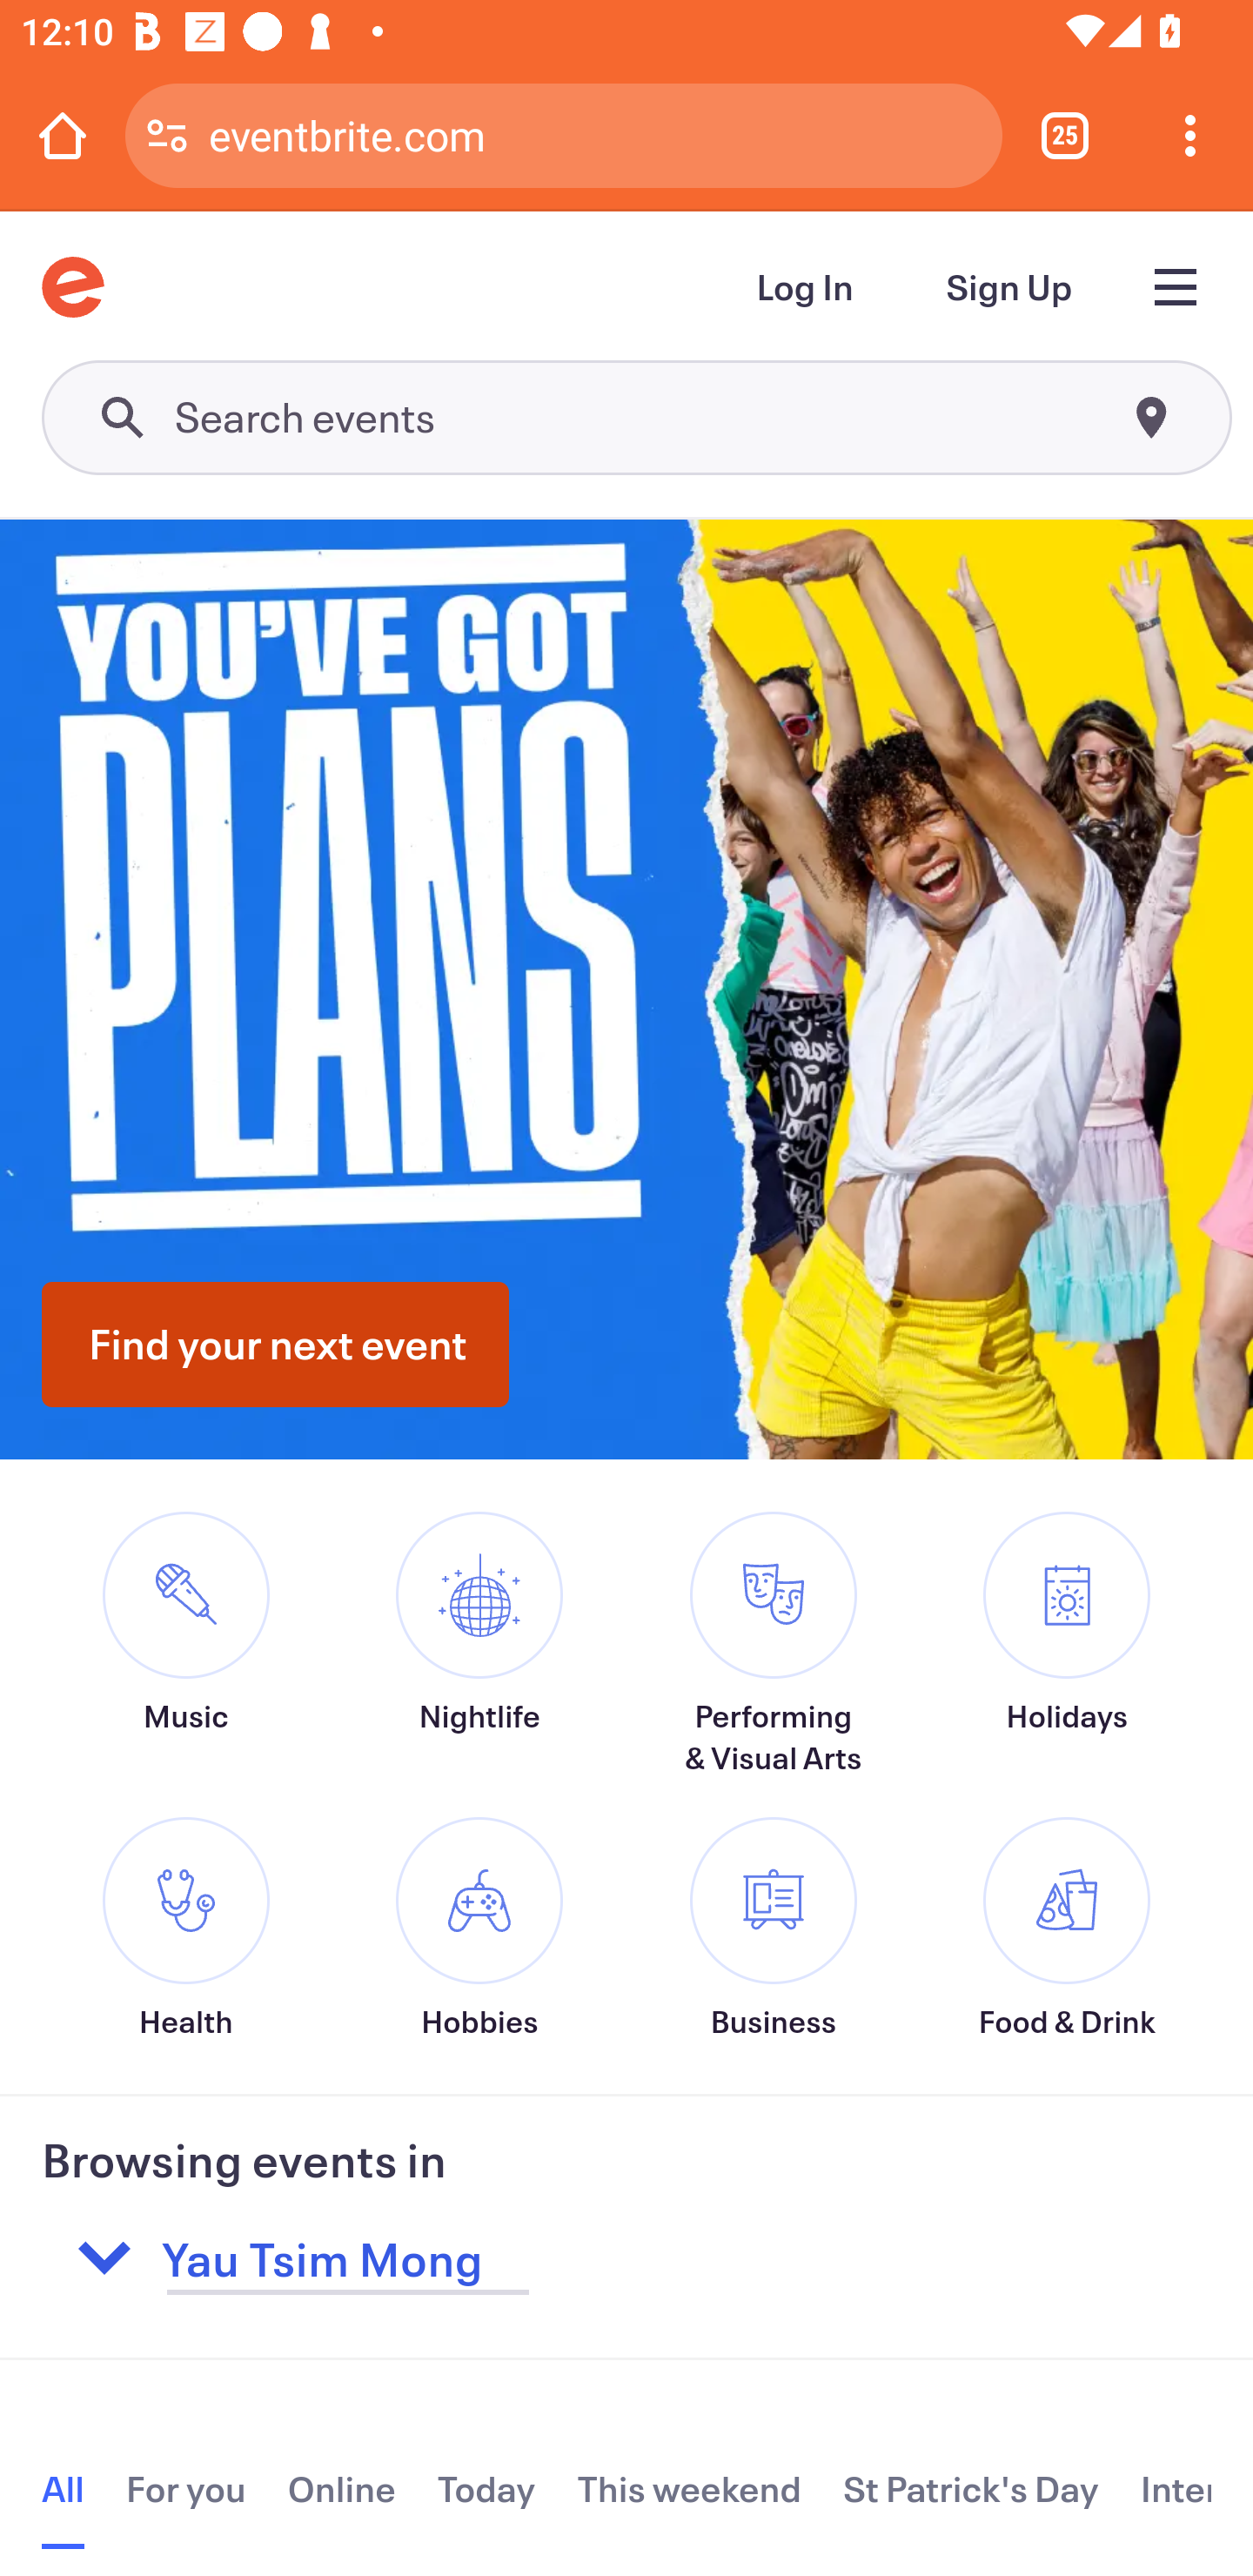 Image resolution: width=1253 pixels, height=2576 pixels. What do you see at coordinates (1066, 1664) in the screenshot?
I see `Holidays` at bounding box center [1066, 1664].